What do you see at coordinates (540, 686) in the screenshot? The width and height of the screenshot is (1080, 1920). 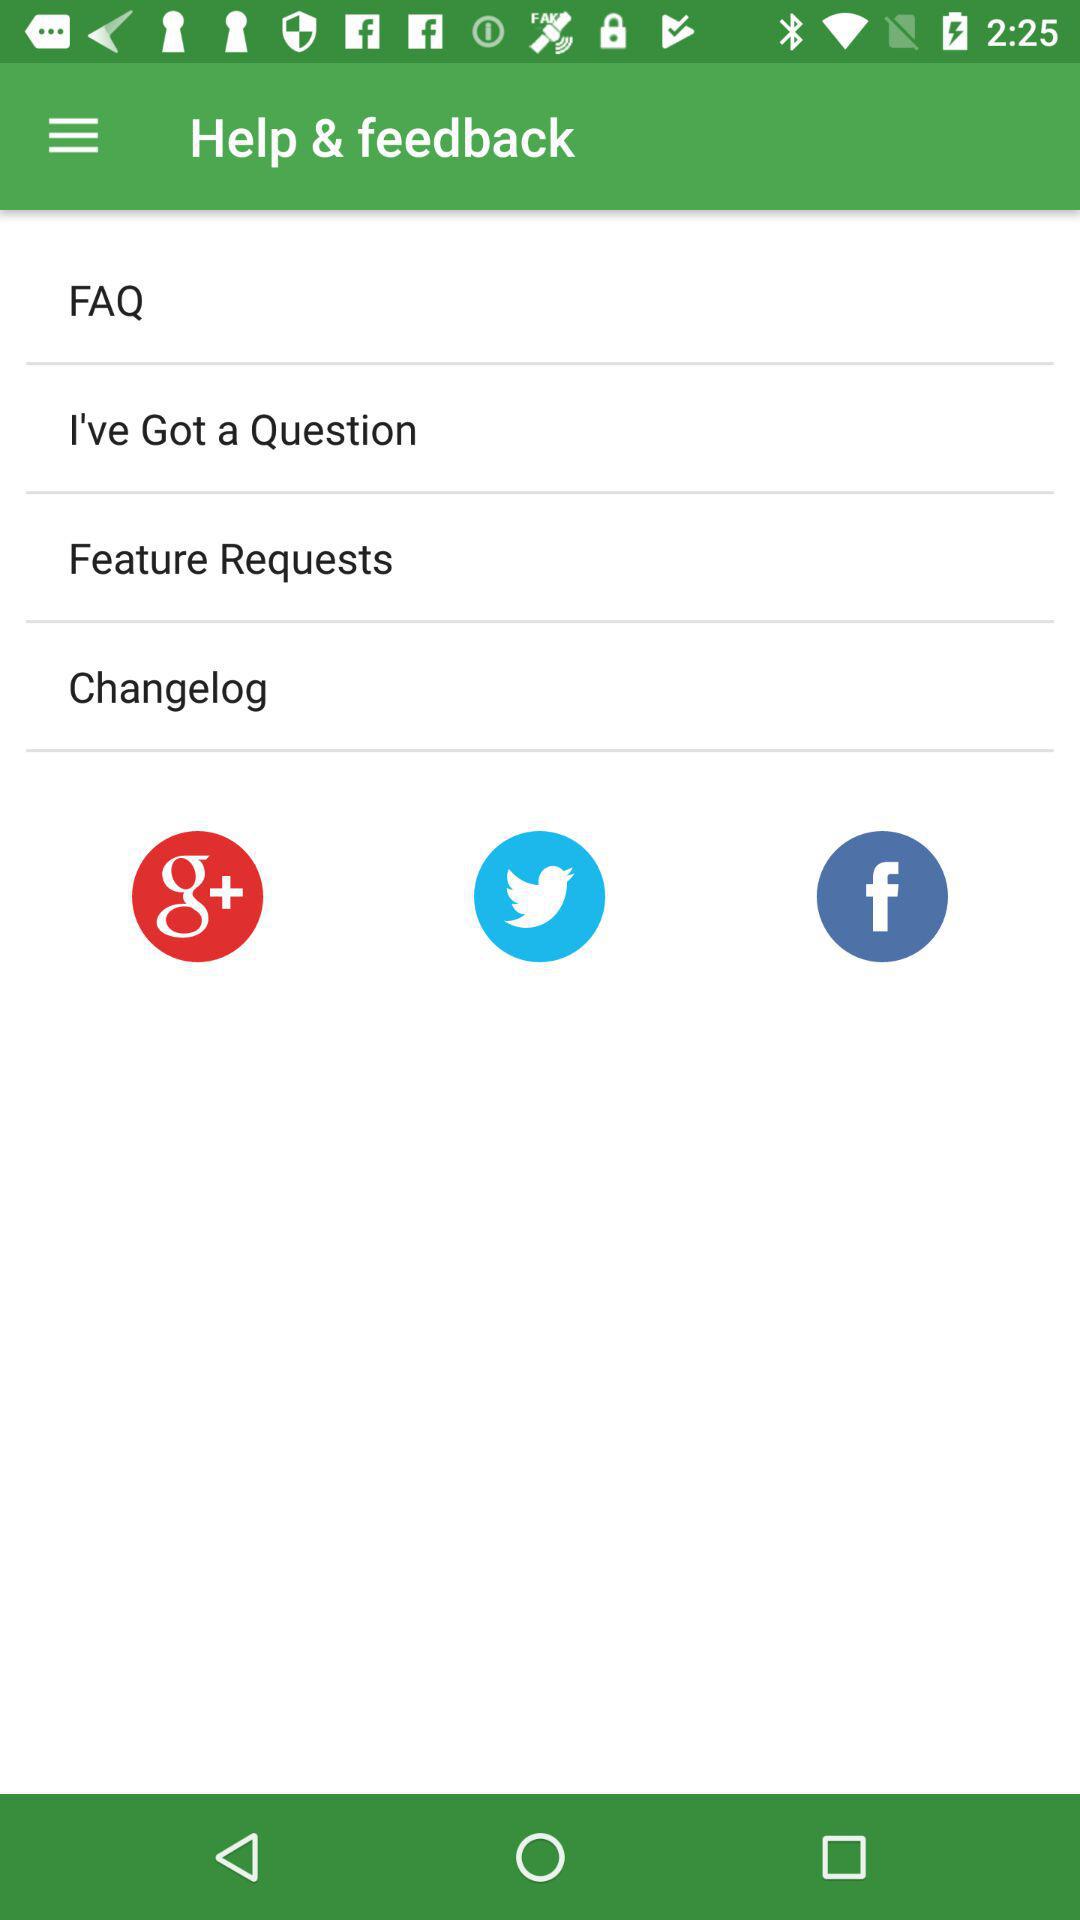 I see `choose item below the feature requests` at bounding box center [540, 686].